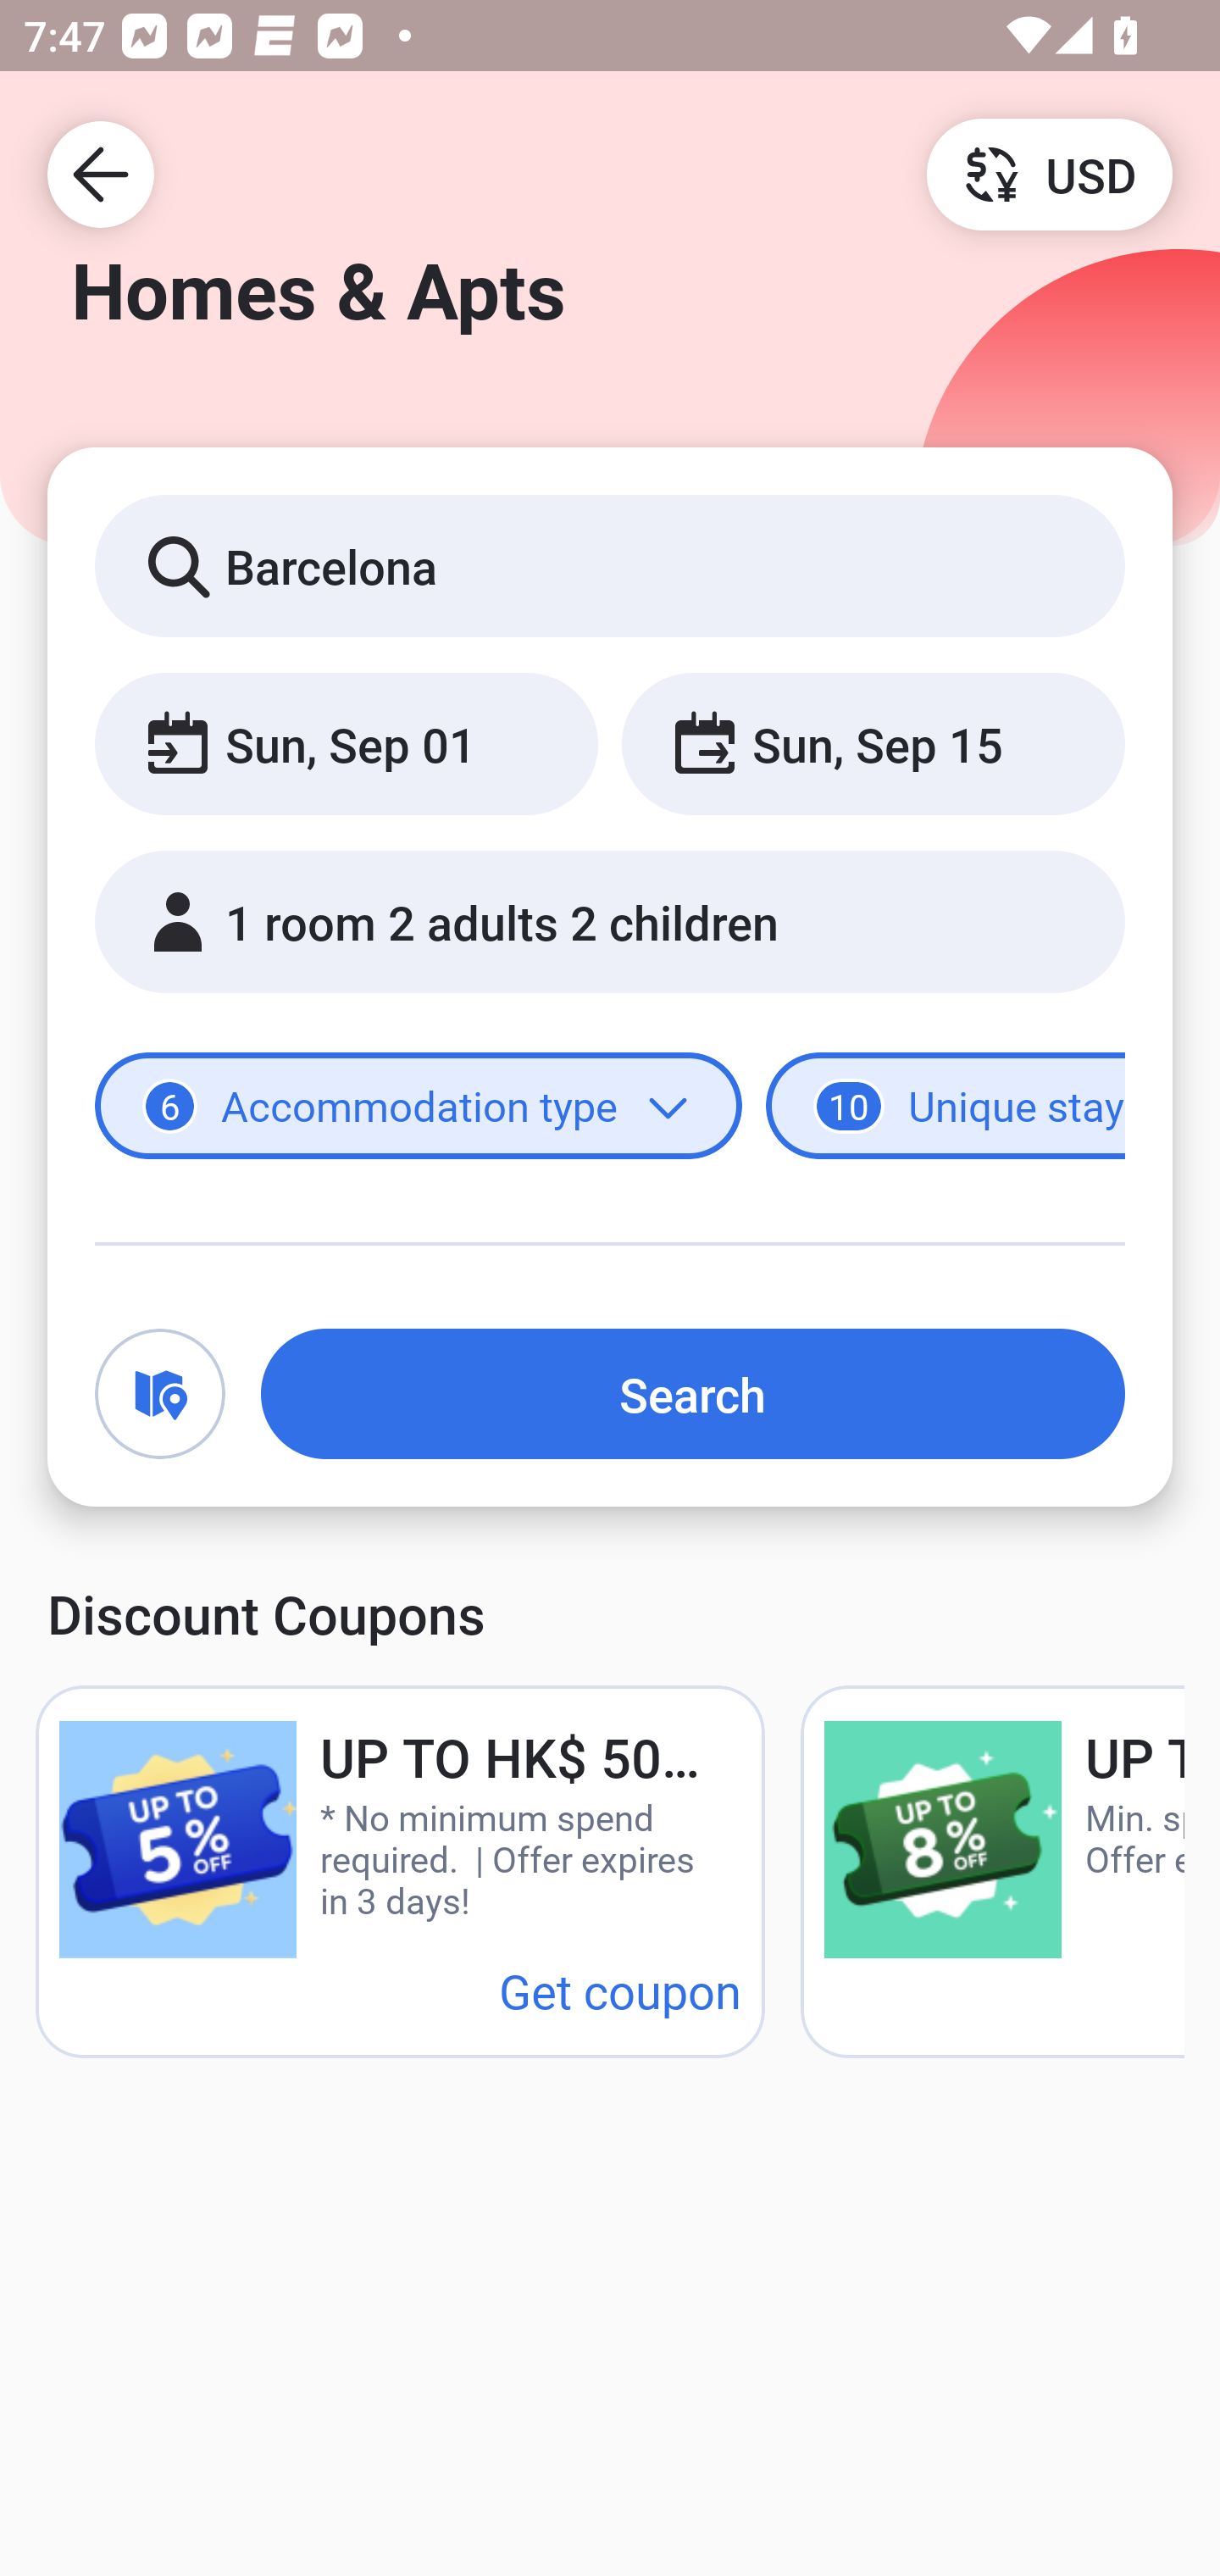 The height and width of the screenshot is (2576, 1220). Describe the element at coordinates (873, 742) in the screenshot. I see `Sun, Sep 15` at that location.